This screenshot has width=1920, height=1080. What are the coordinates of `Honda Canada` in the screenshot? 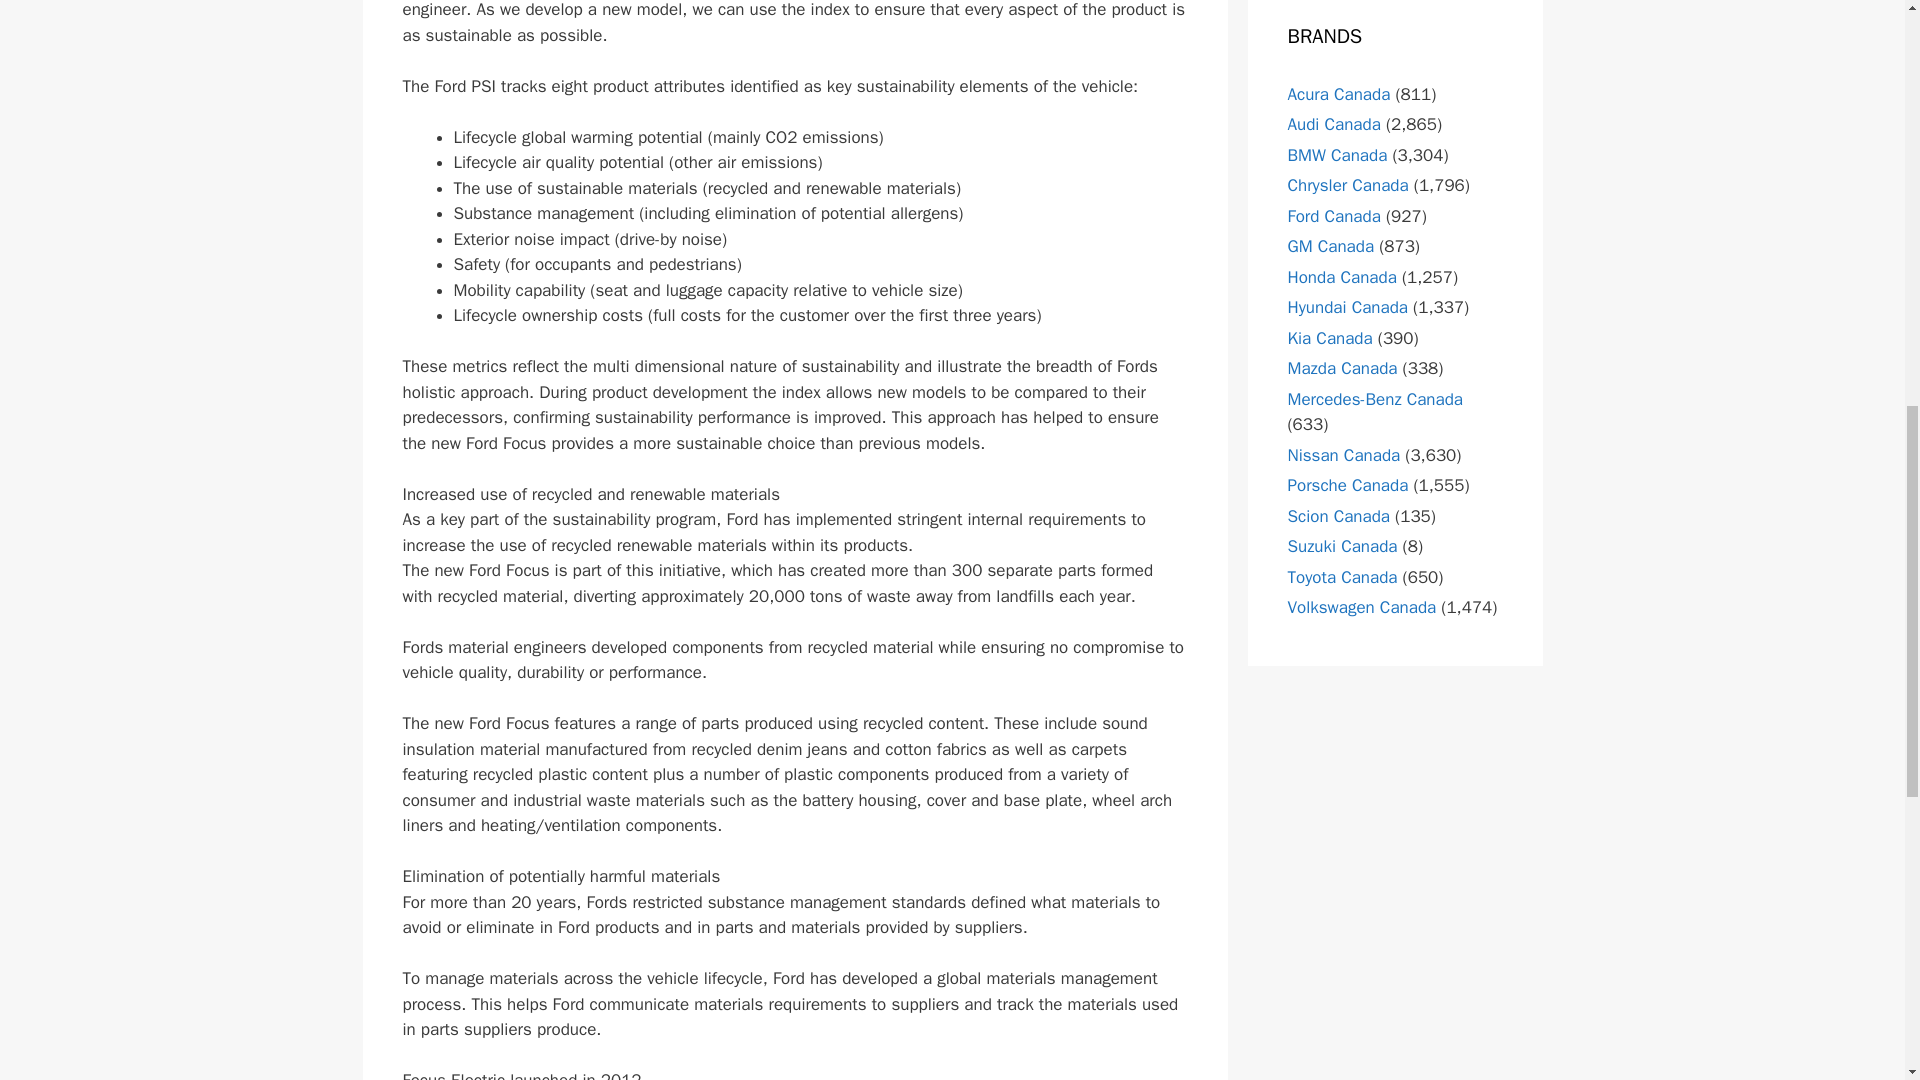 It's located at (1342, 277).